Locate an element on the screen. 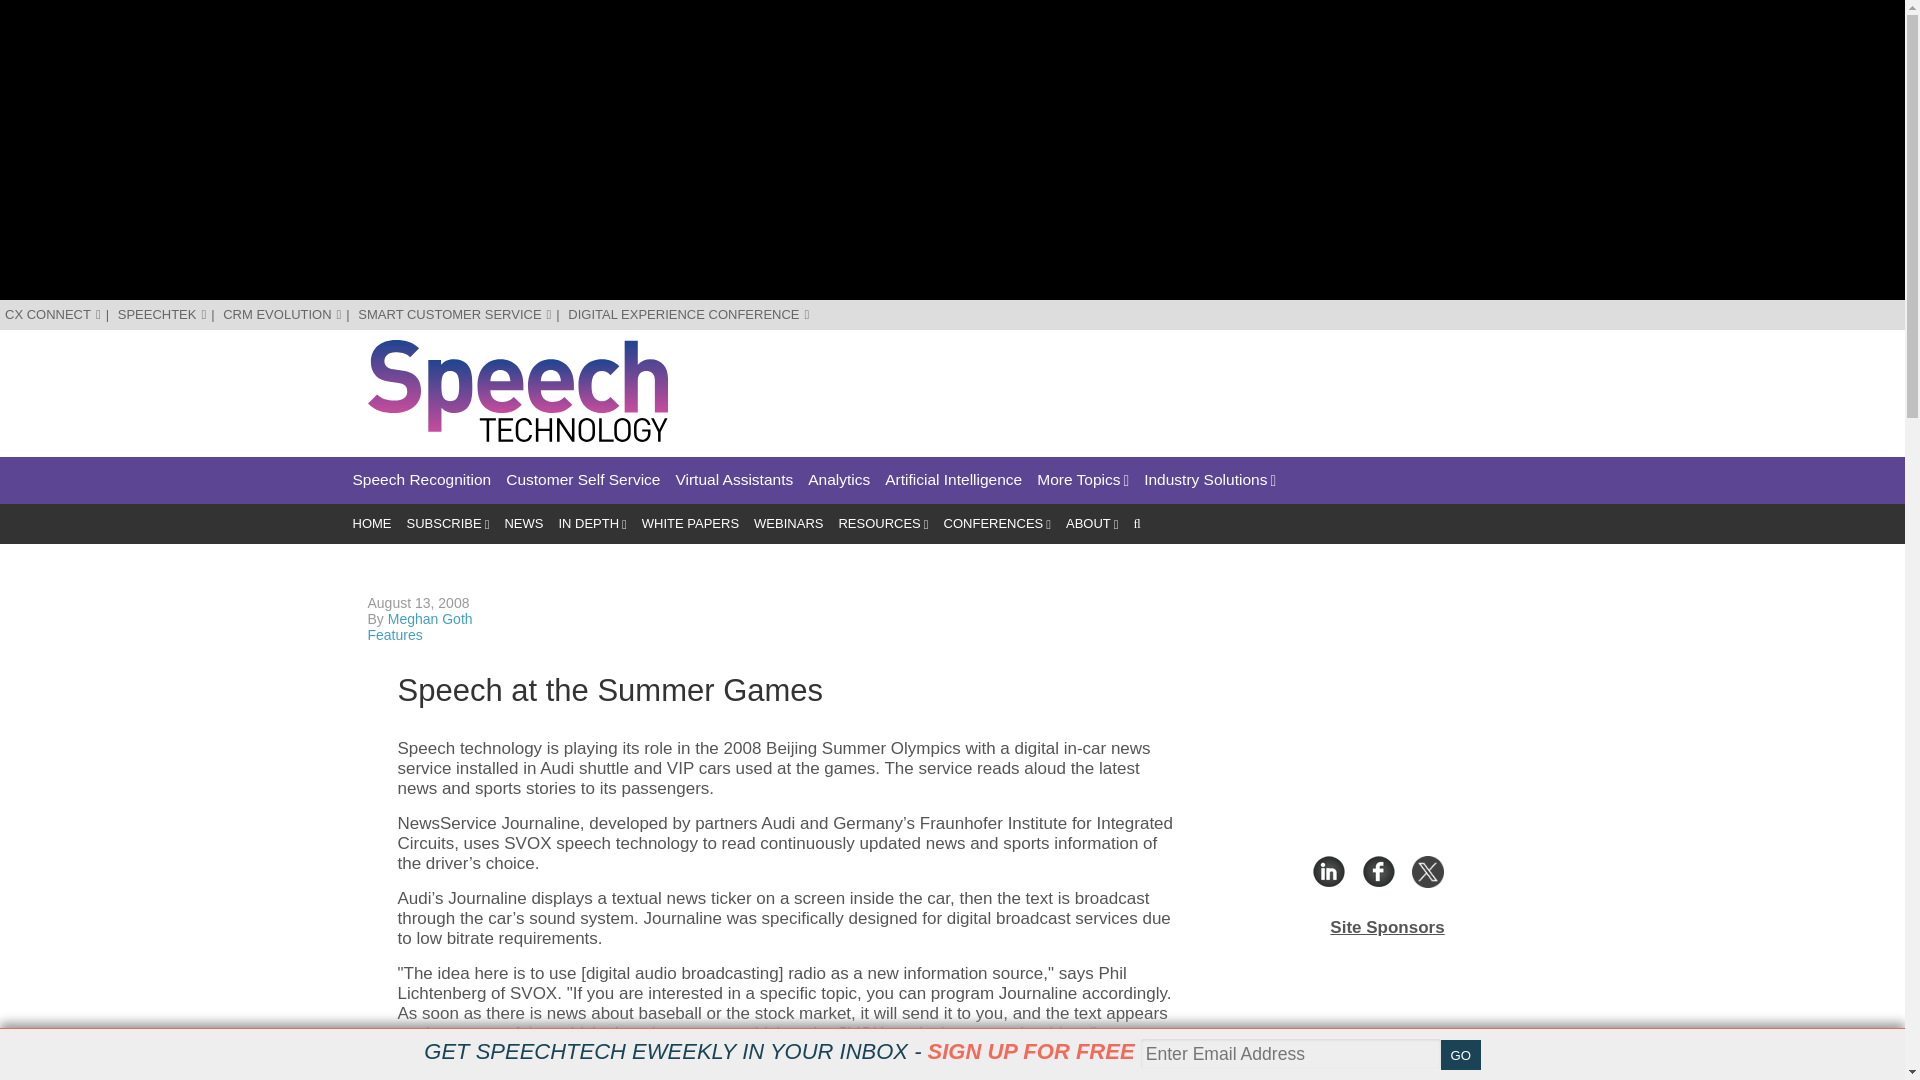 The height and width of the screenshot is (1080, 1920). Industry Solutions is located at coordinates (1210, 480).